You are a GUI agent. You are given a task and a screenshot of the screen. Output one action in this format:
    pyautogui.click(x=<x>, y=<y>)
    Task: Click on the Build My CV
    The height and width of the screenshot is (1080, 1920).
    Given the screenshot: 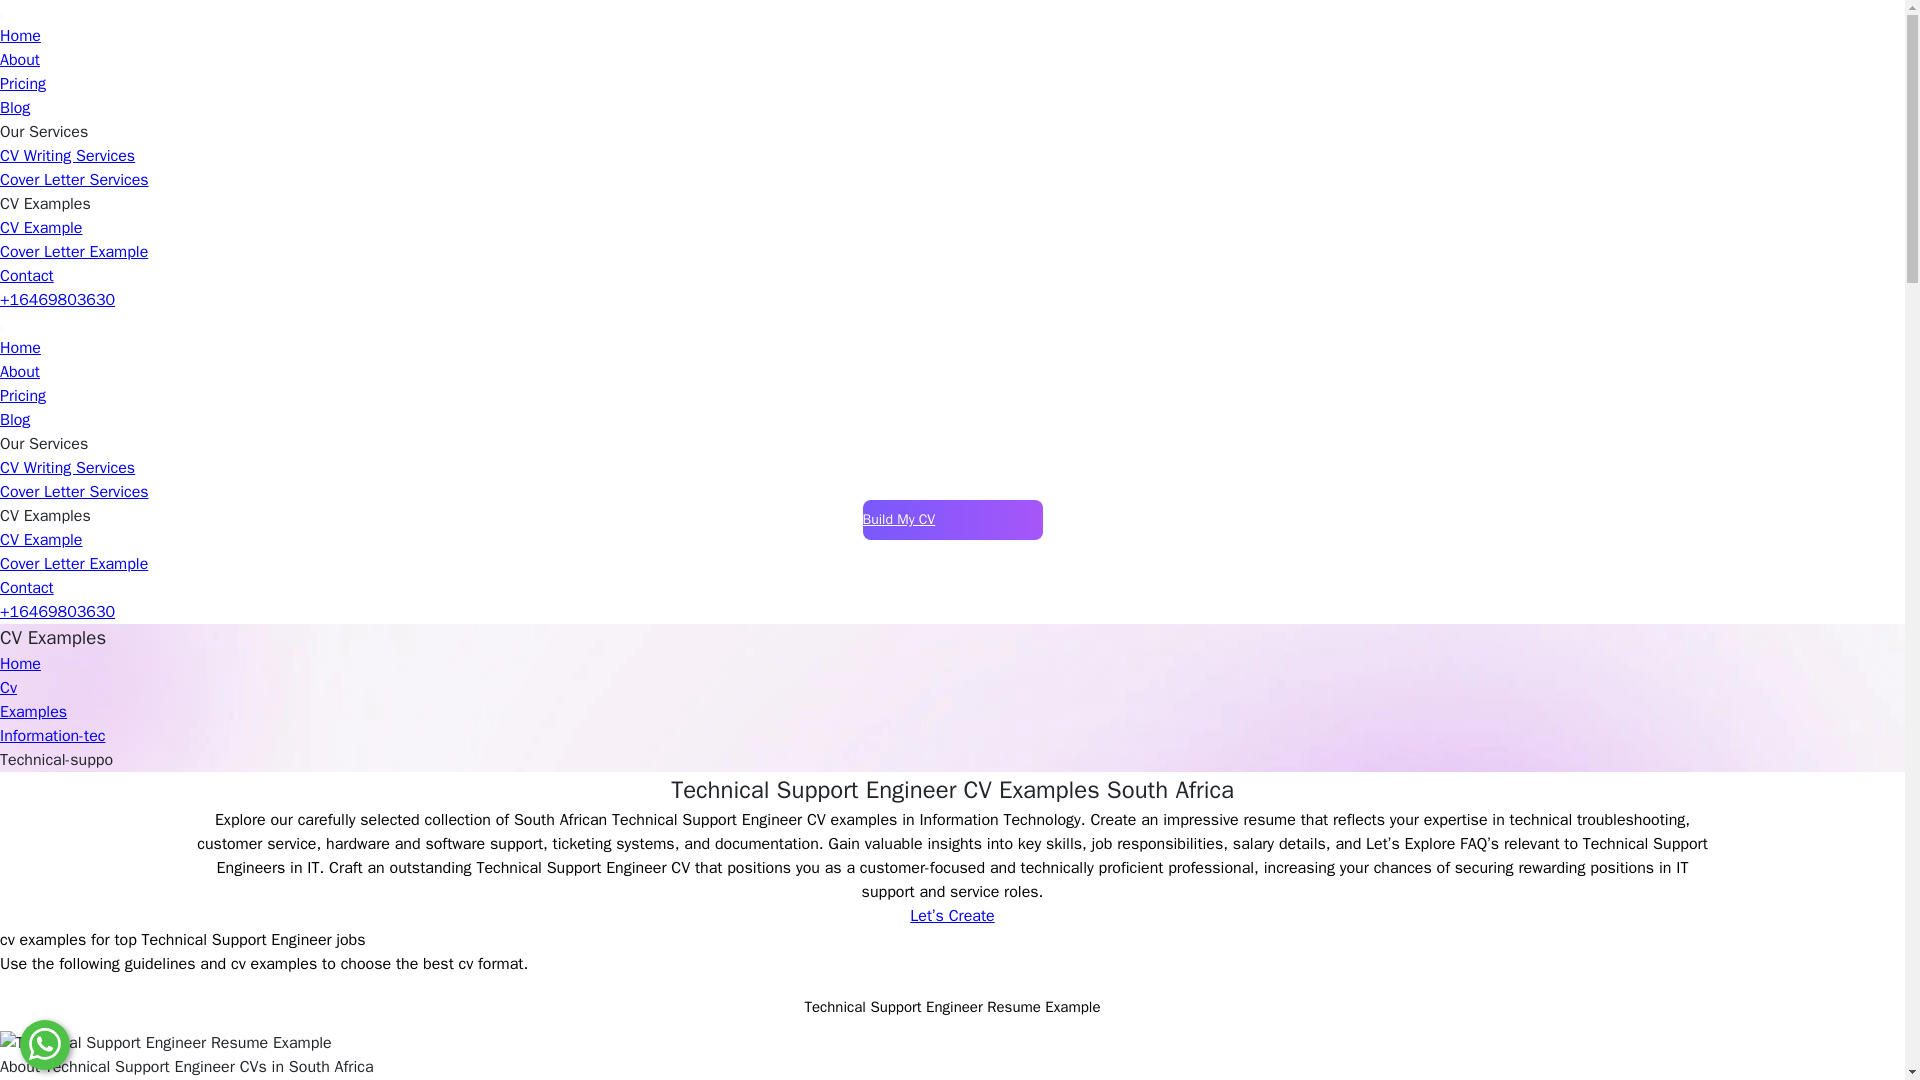 What is the action you would take?
    pyautogui.click(x=952, y=520)
    